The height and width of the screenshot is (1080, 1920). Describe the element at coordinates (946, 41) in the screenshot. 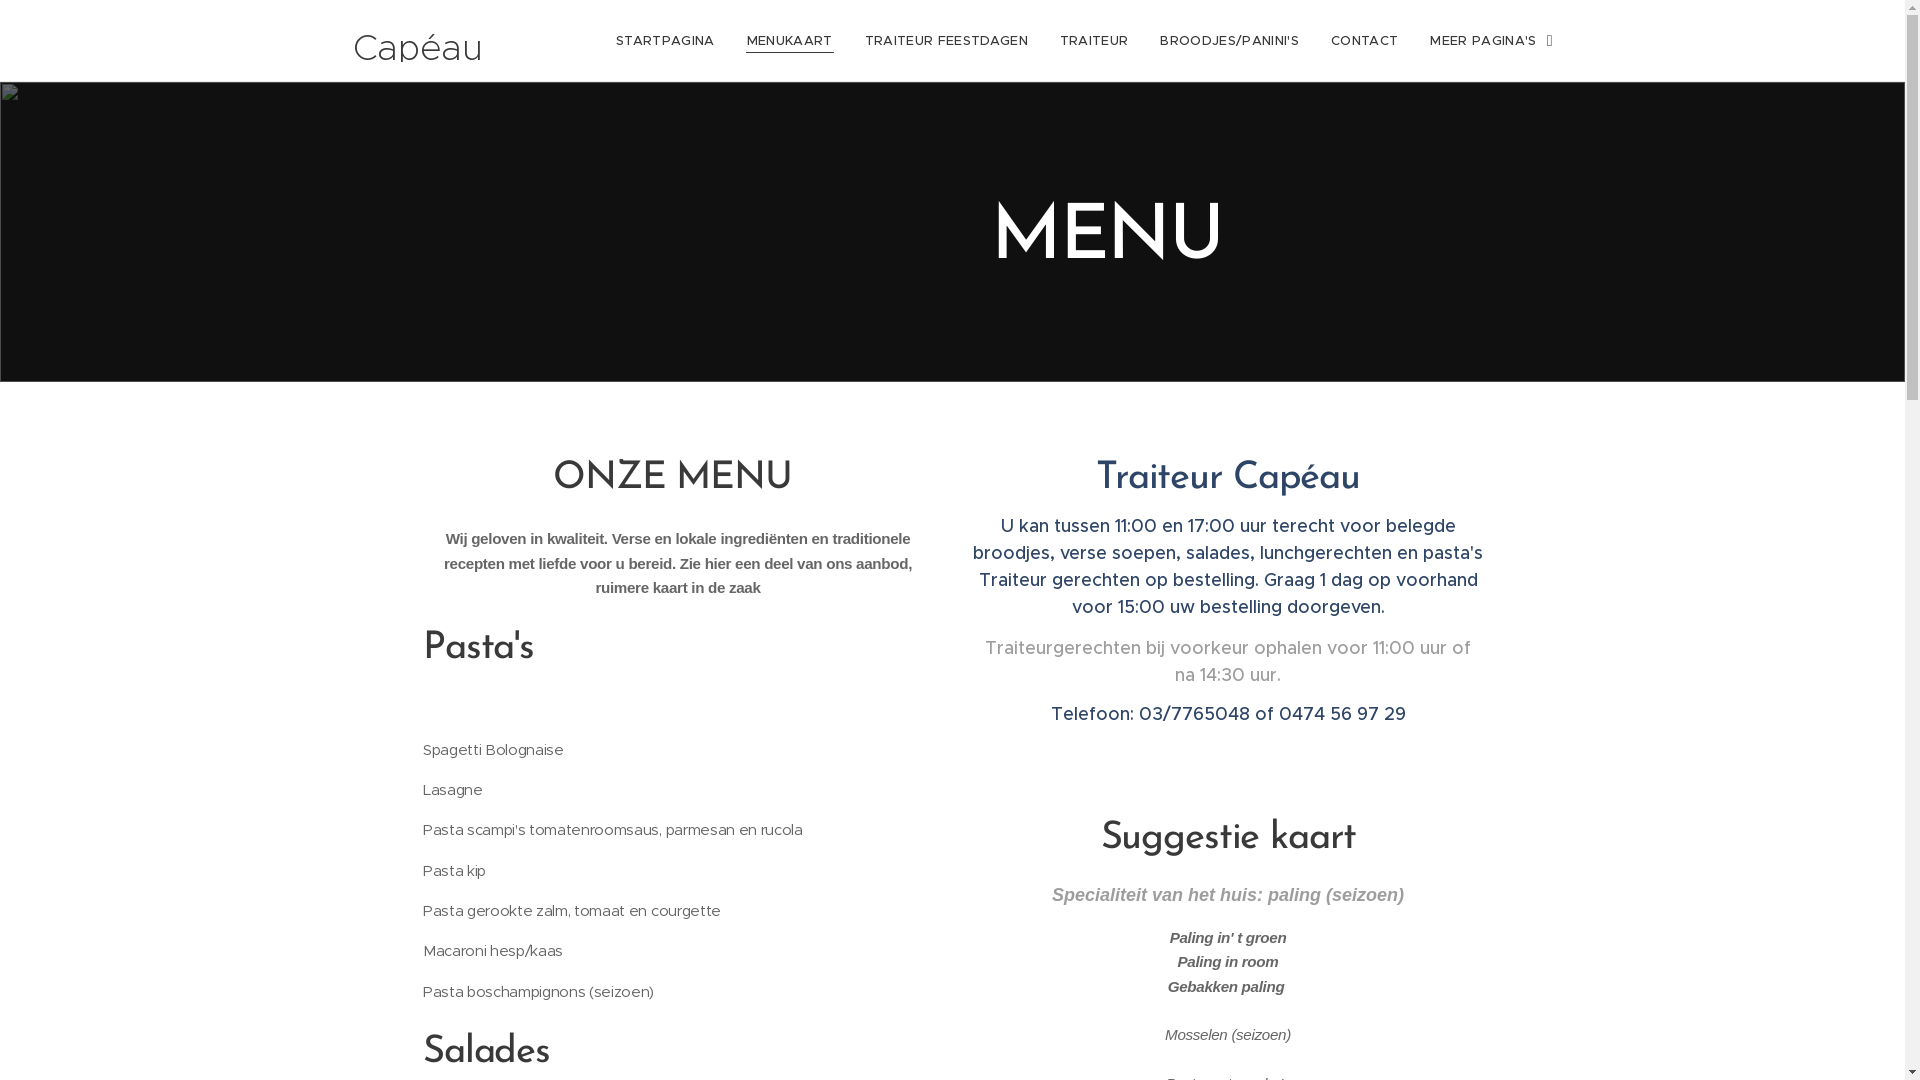

I see `TRAITEUR FEESTDAGEN` at that location.